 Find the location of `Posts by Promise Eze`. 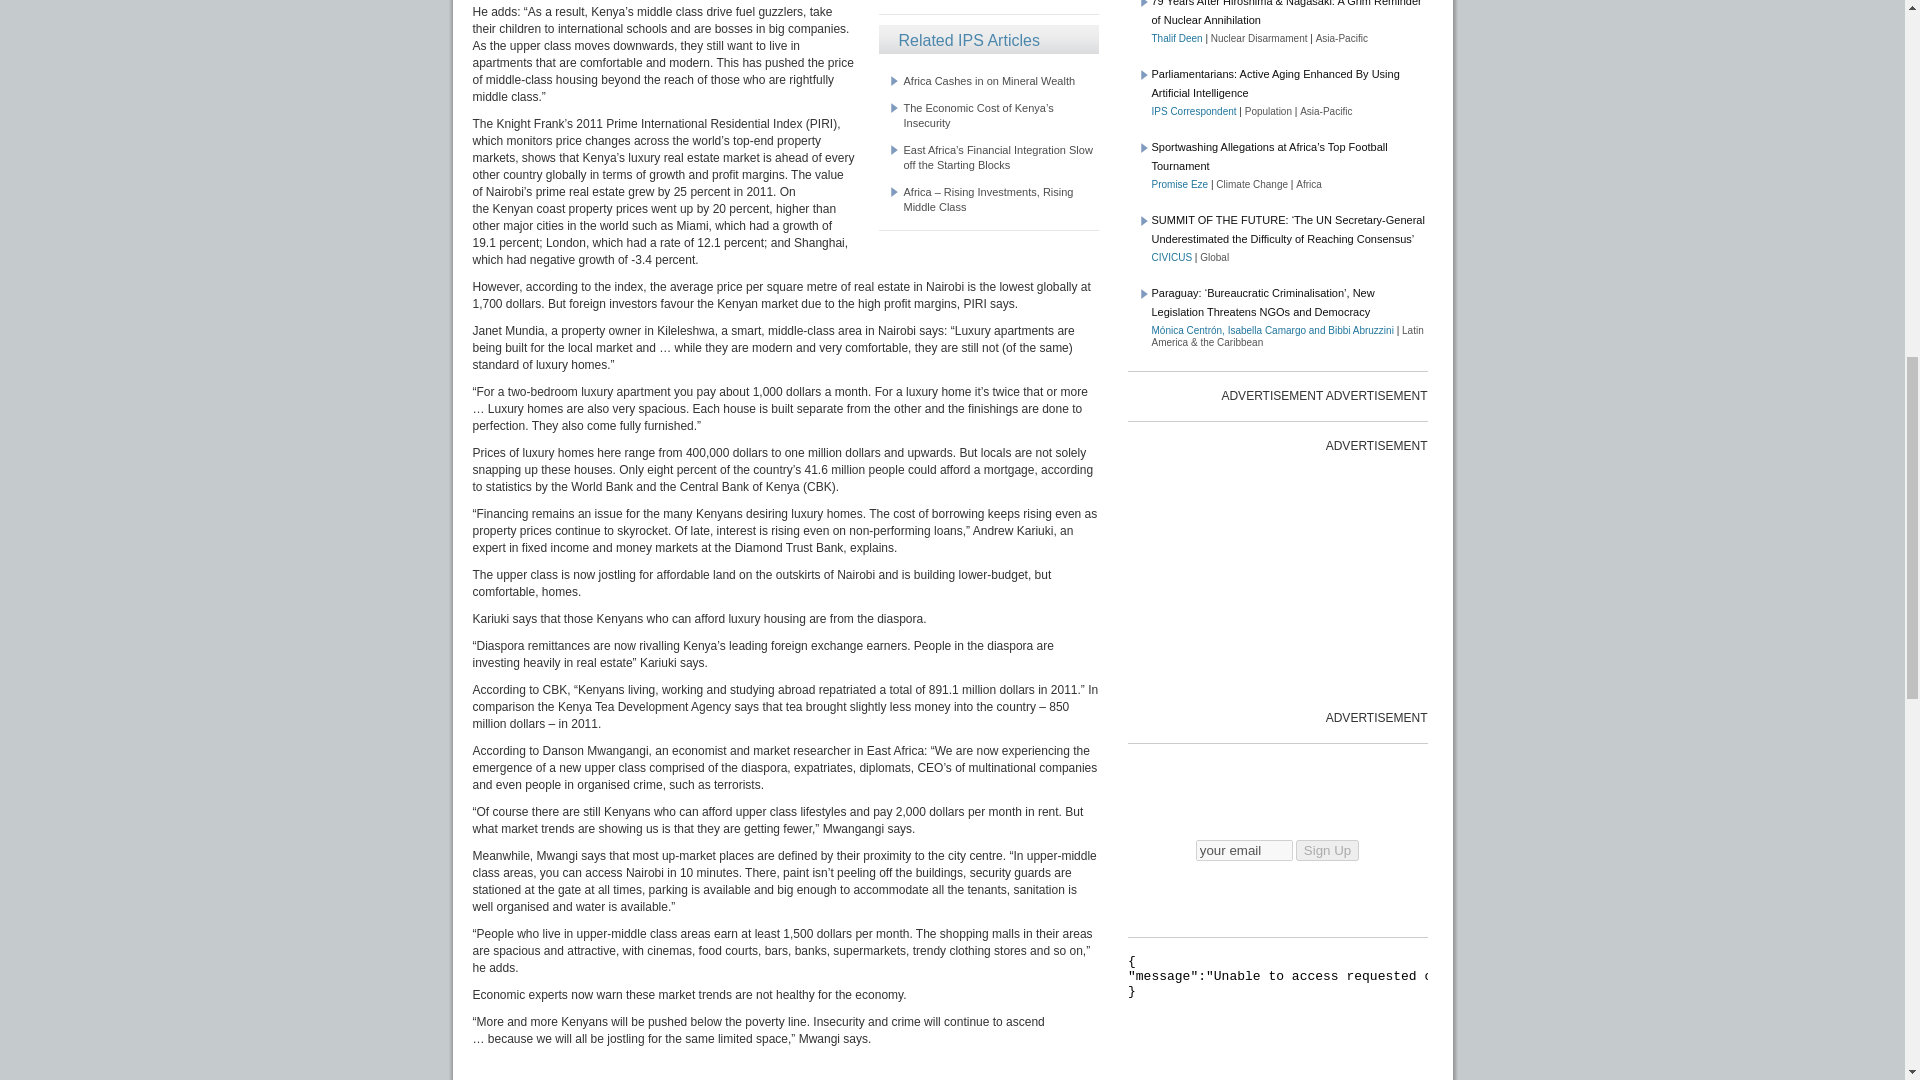

Posts by Promise Eze is located at coordinates (1180, 184).